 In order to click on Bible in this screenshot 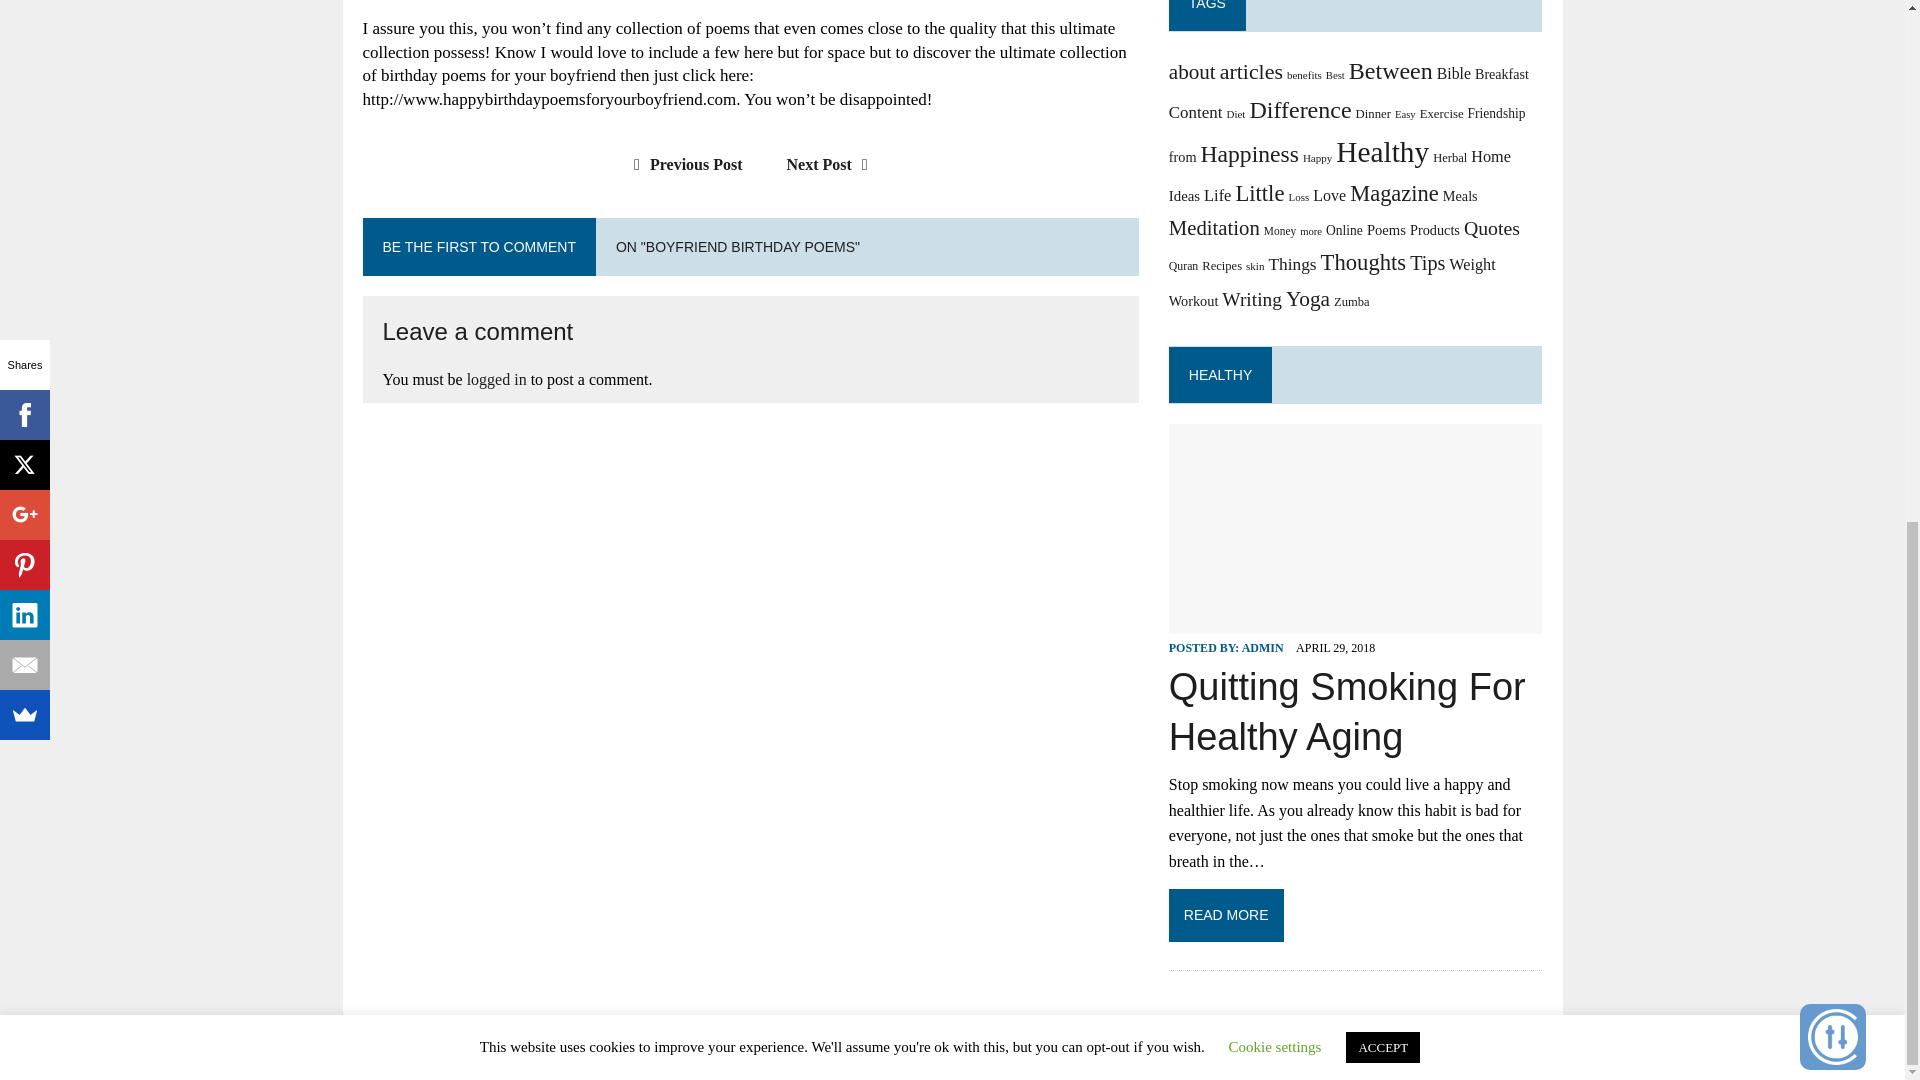, I will do `click(1453, 73)`.